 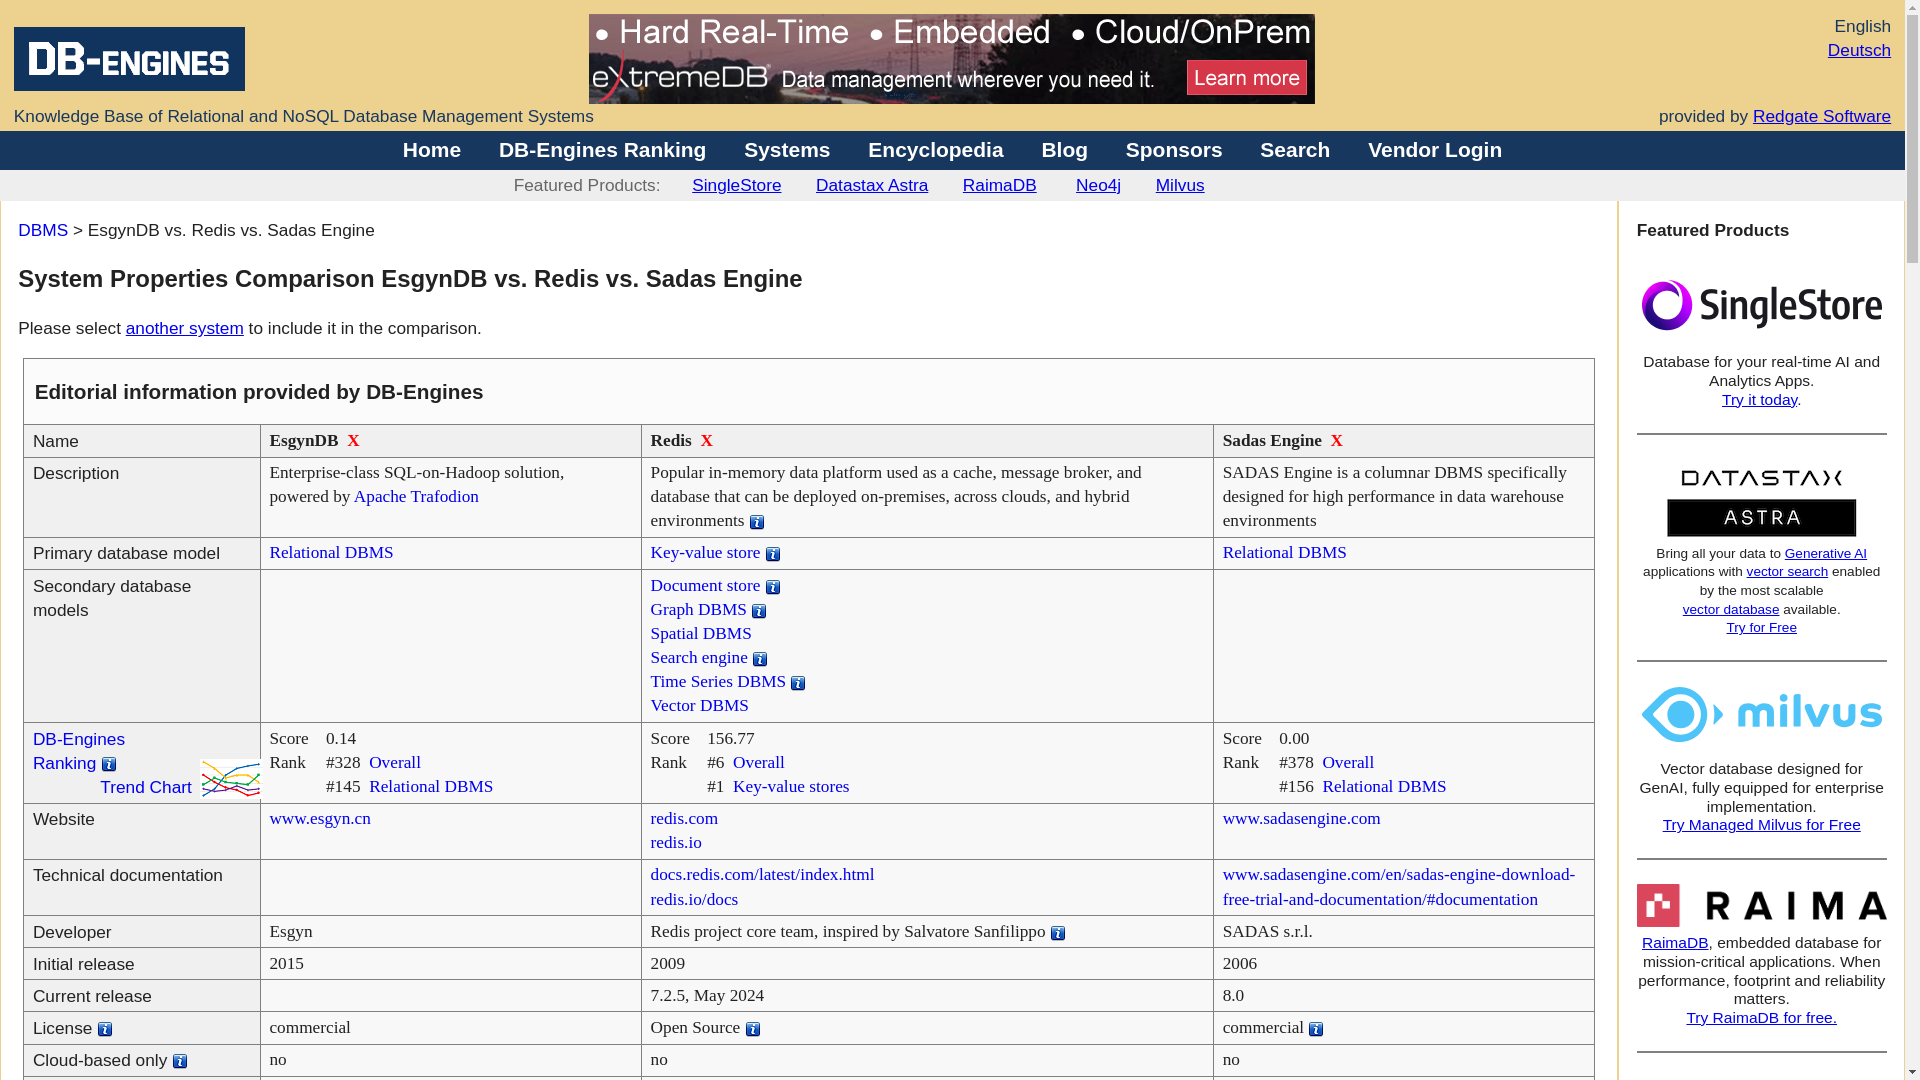 I want to click on Deutsch, so click(x=1859, y=50).